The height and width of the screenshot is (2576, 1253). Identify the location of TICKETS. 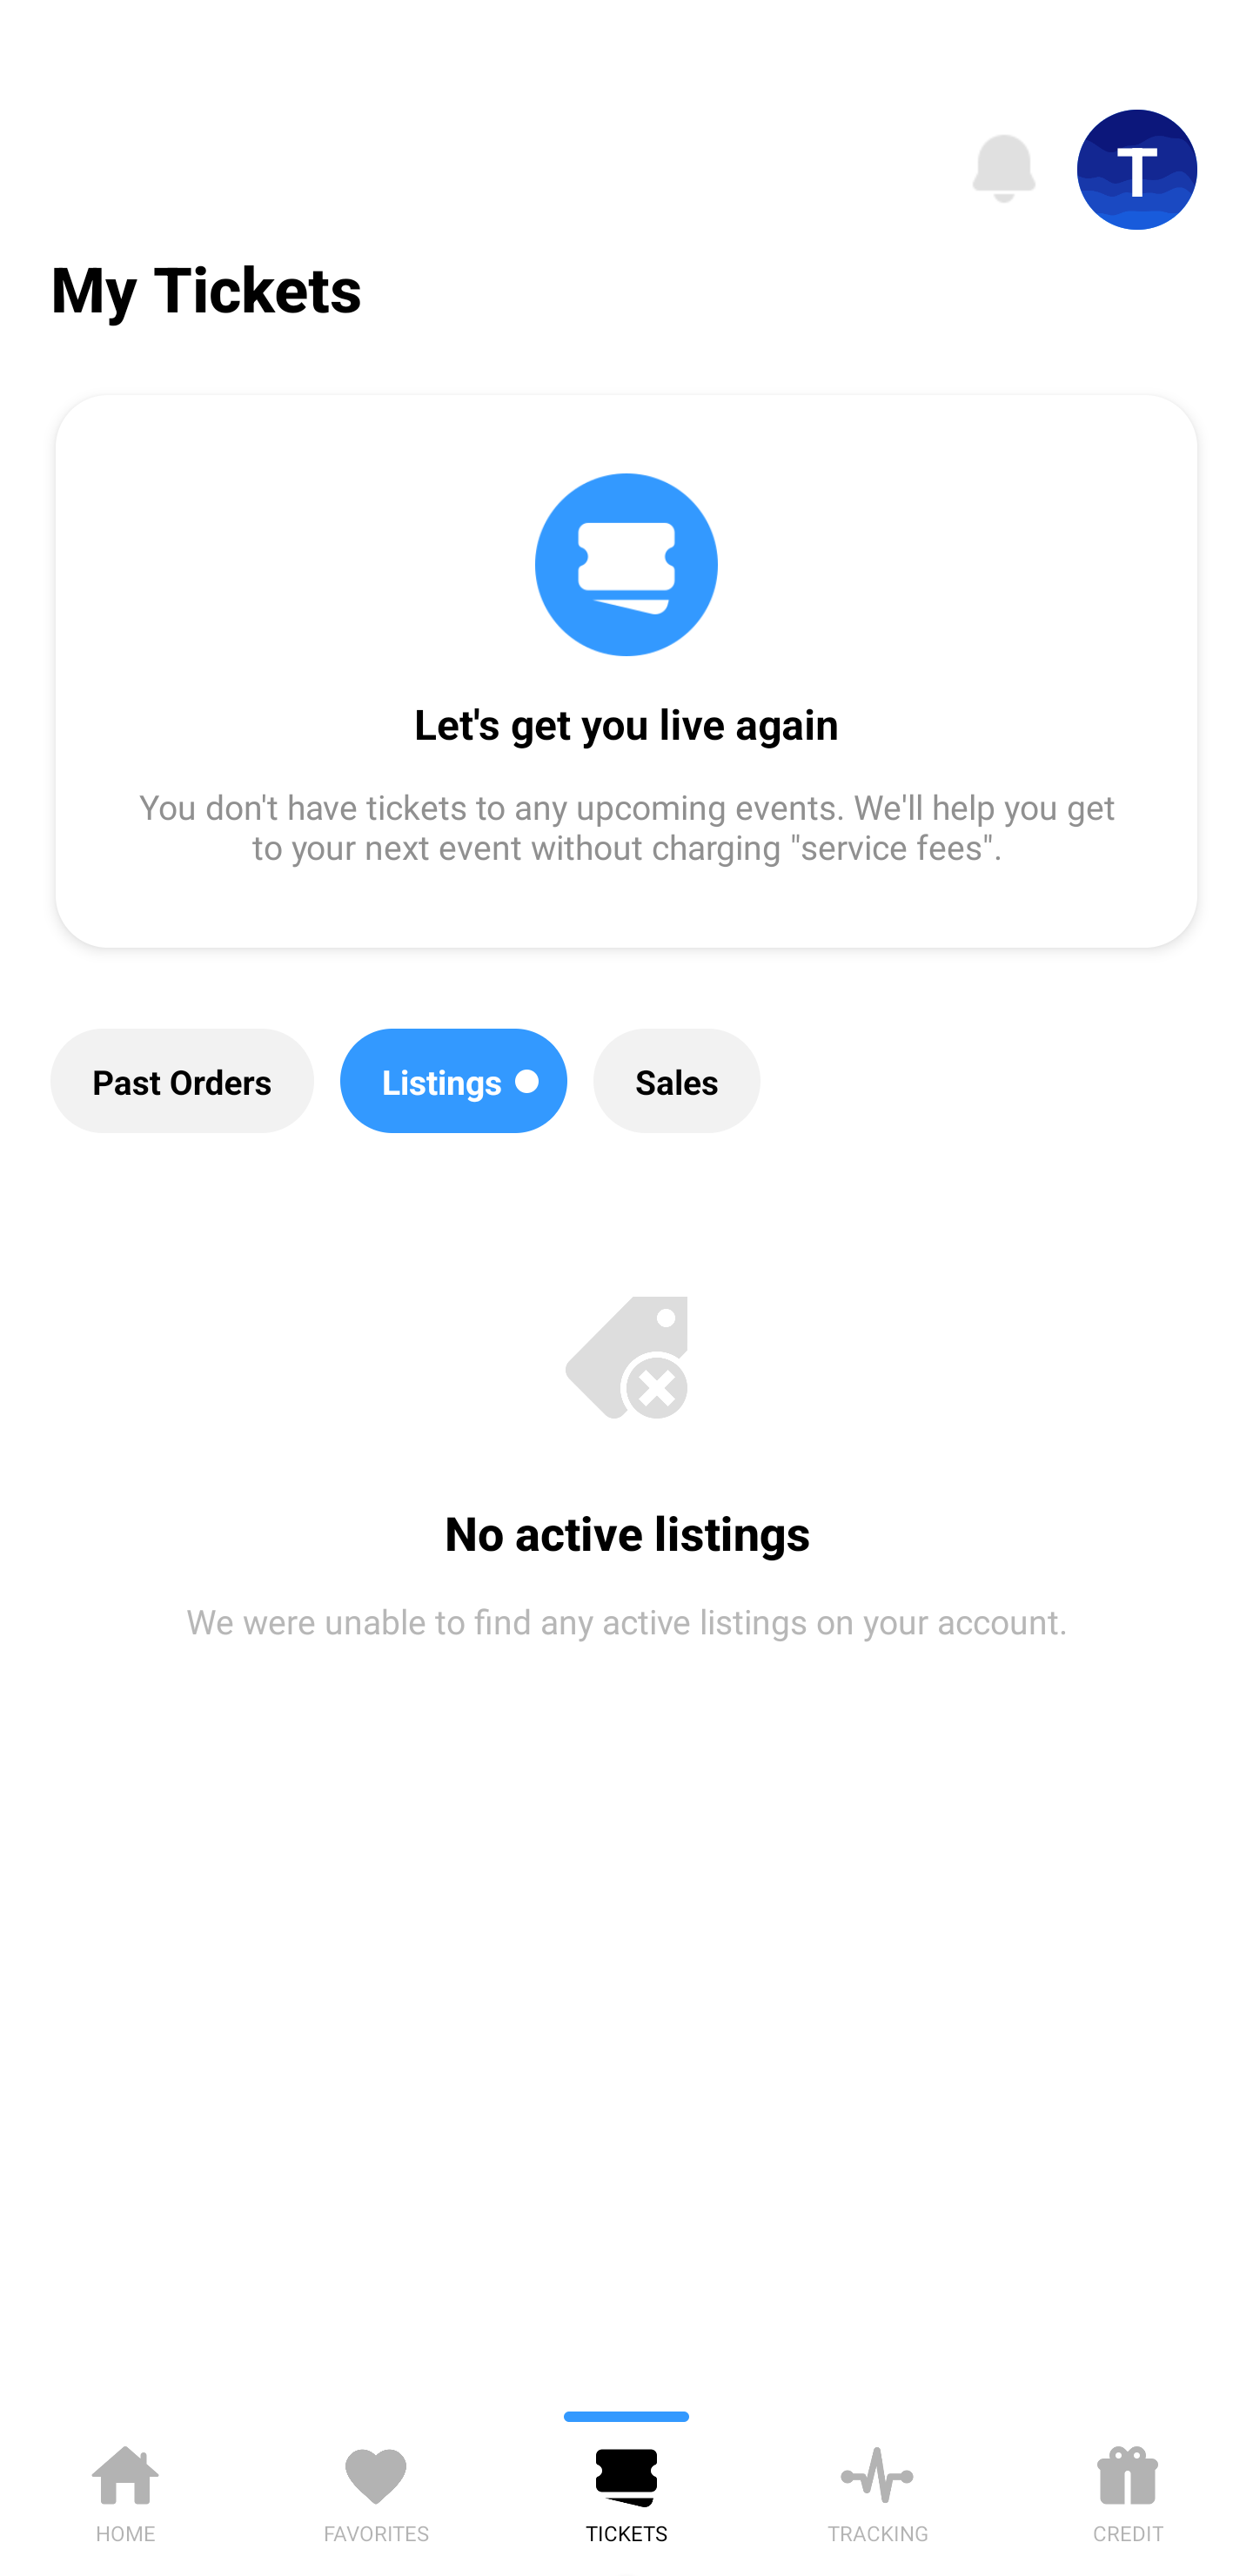
(626, 2489).